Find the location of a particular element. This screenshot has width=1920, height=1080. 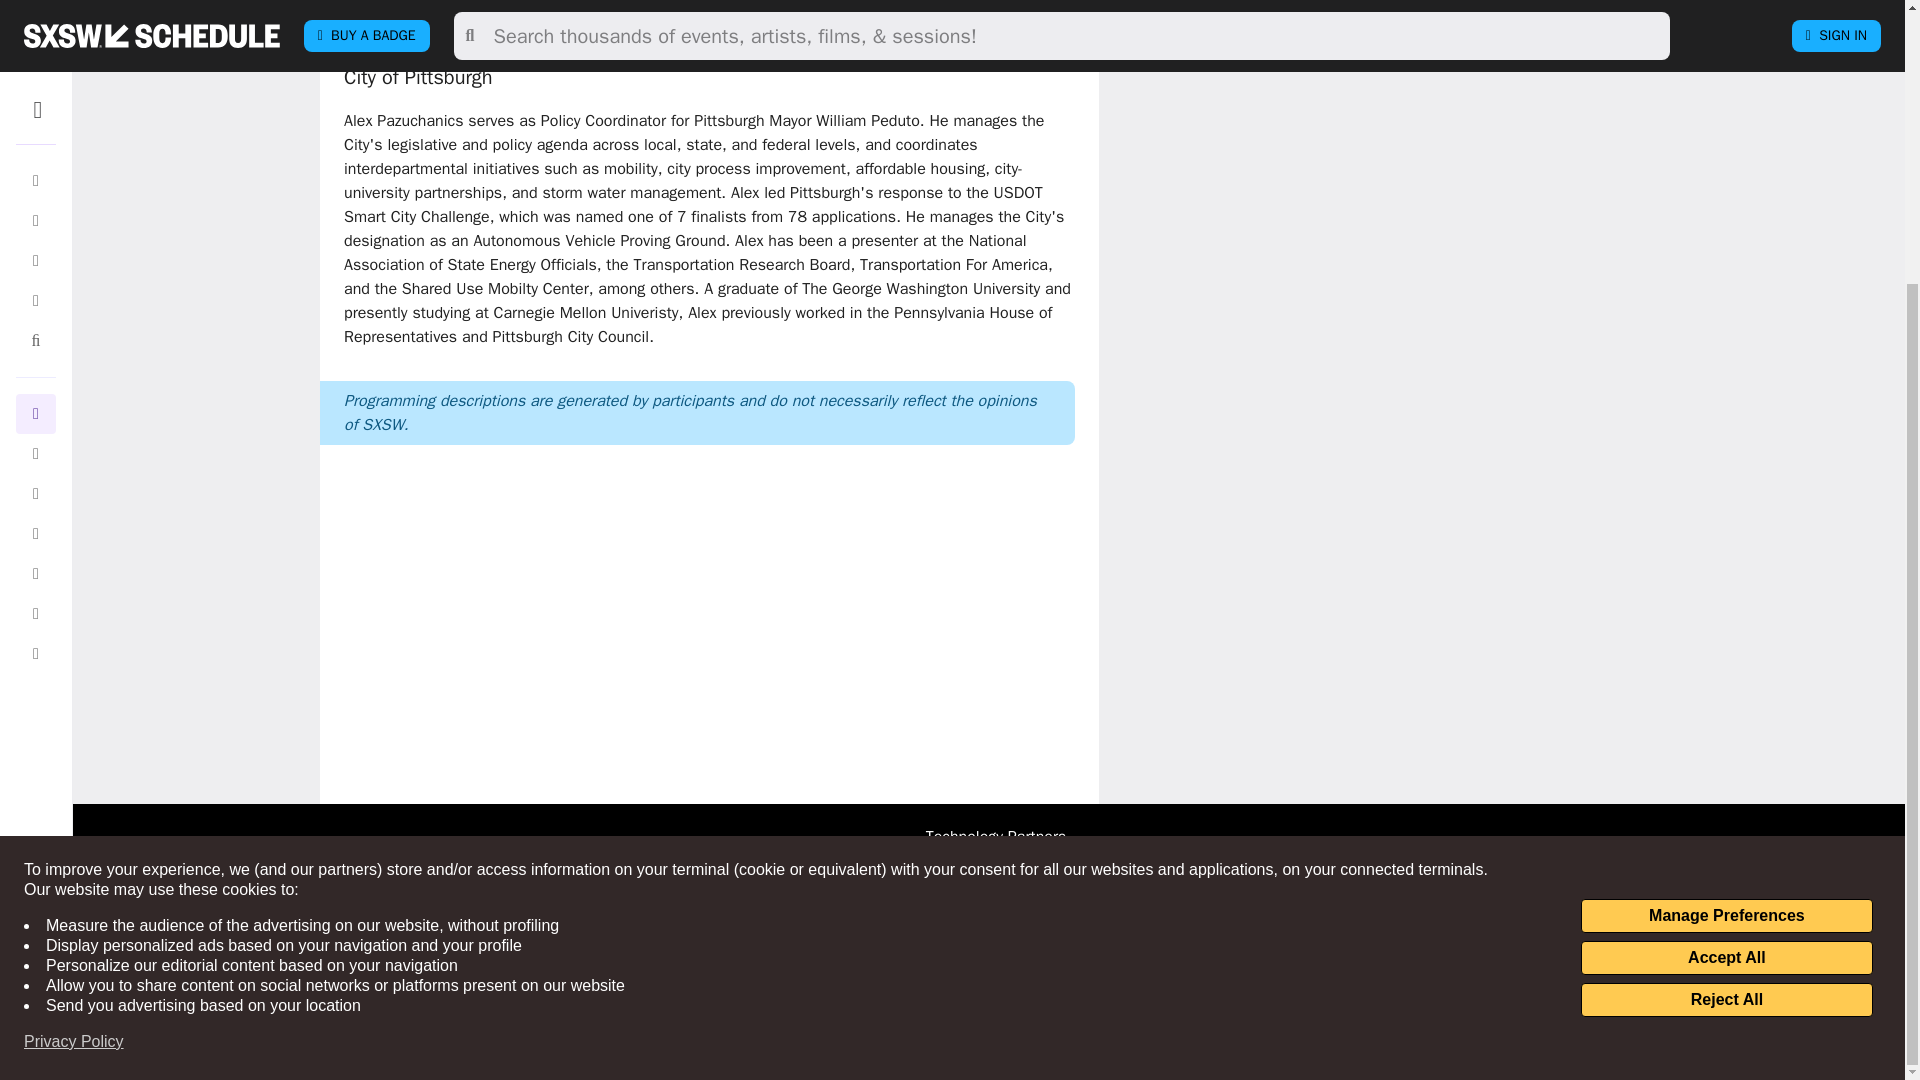

Manage Preferences is located at coordinates (1726, 544).